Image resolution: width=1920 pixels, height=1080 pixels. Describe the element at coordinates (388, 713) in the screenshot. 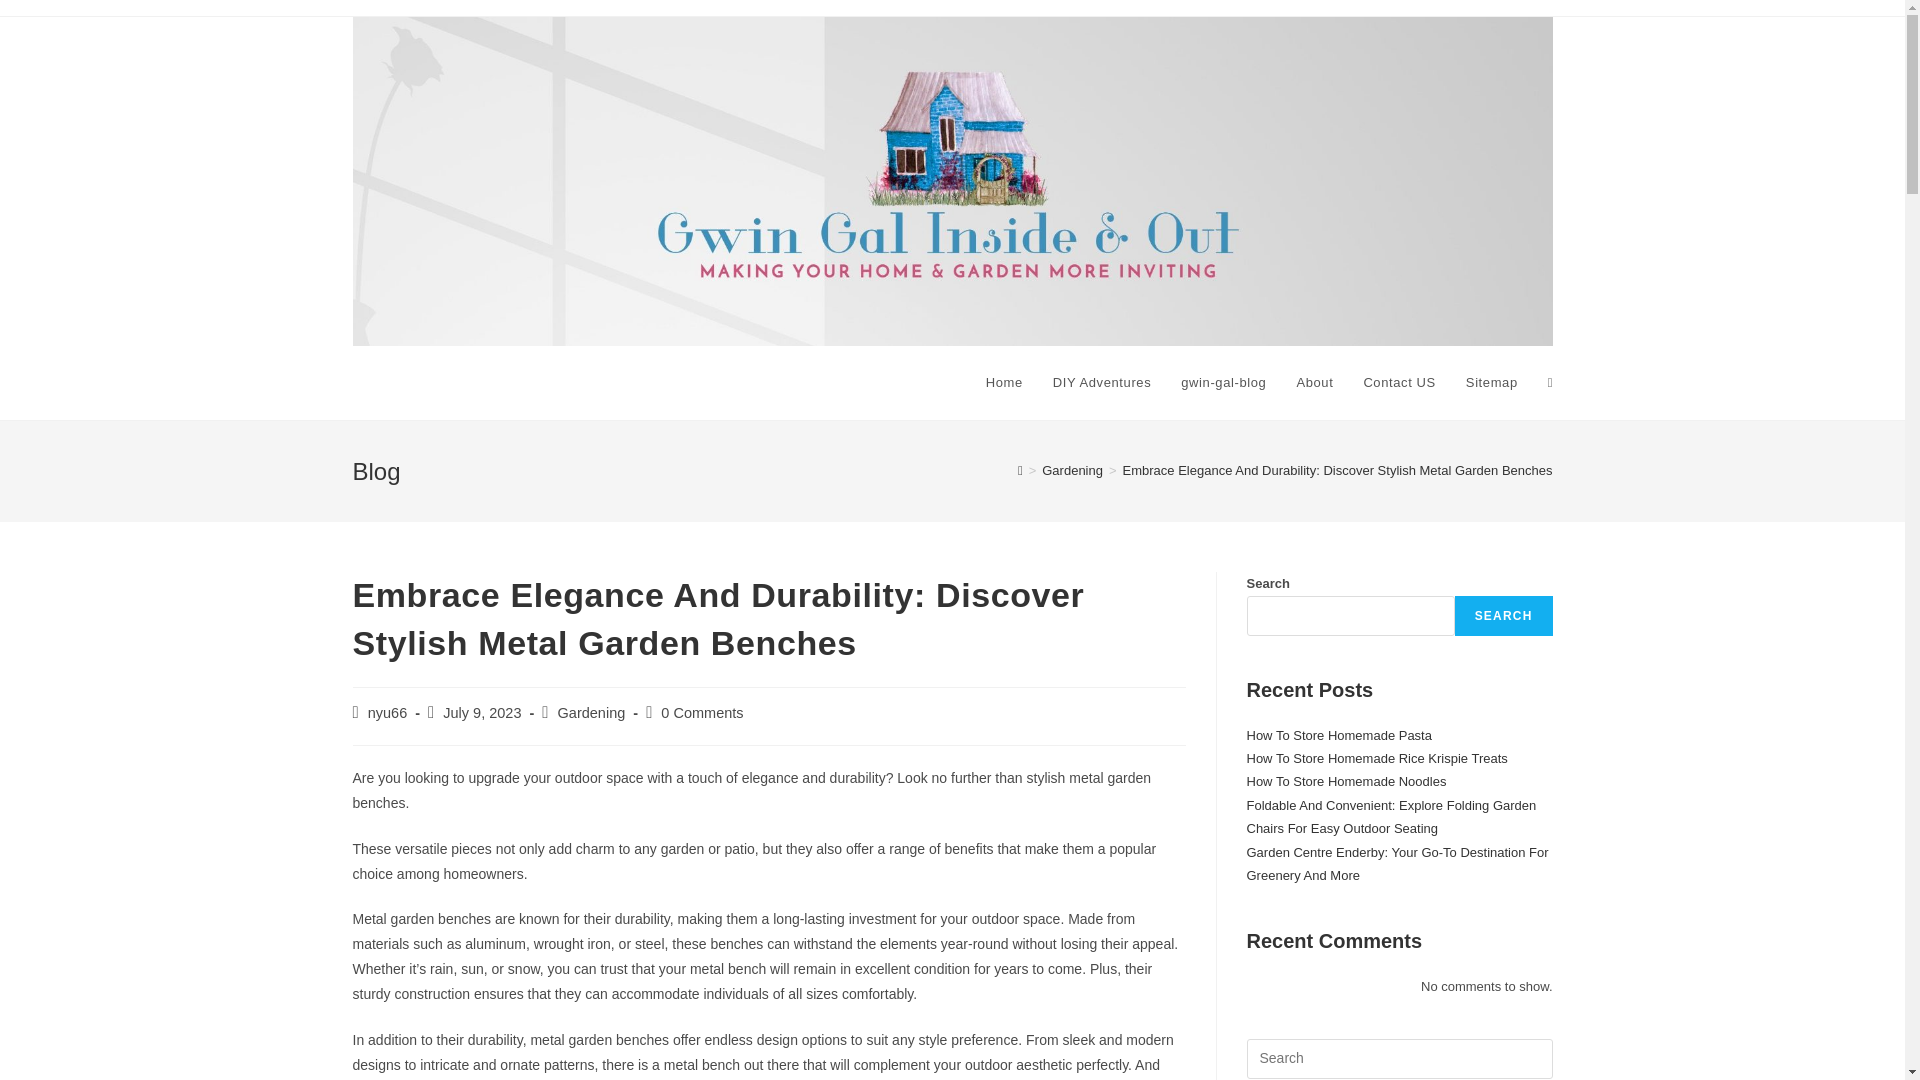

I see `Posts by nyu66` at that location.